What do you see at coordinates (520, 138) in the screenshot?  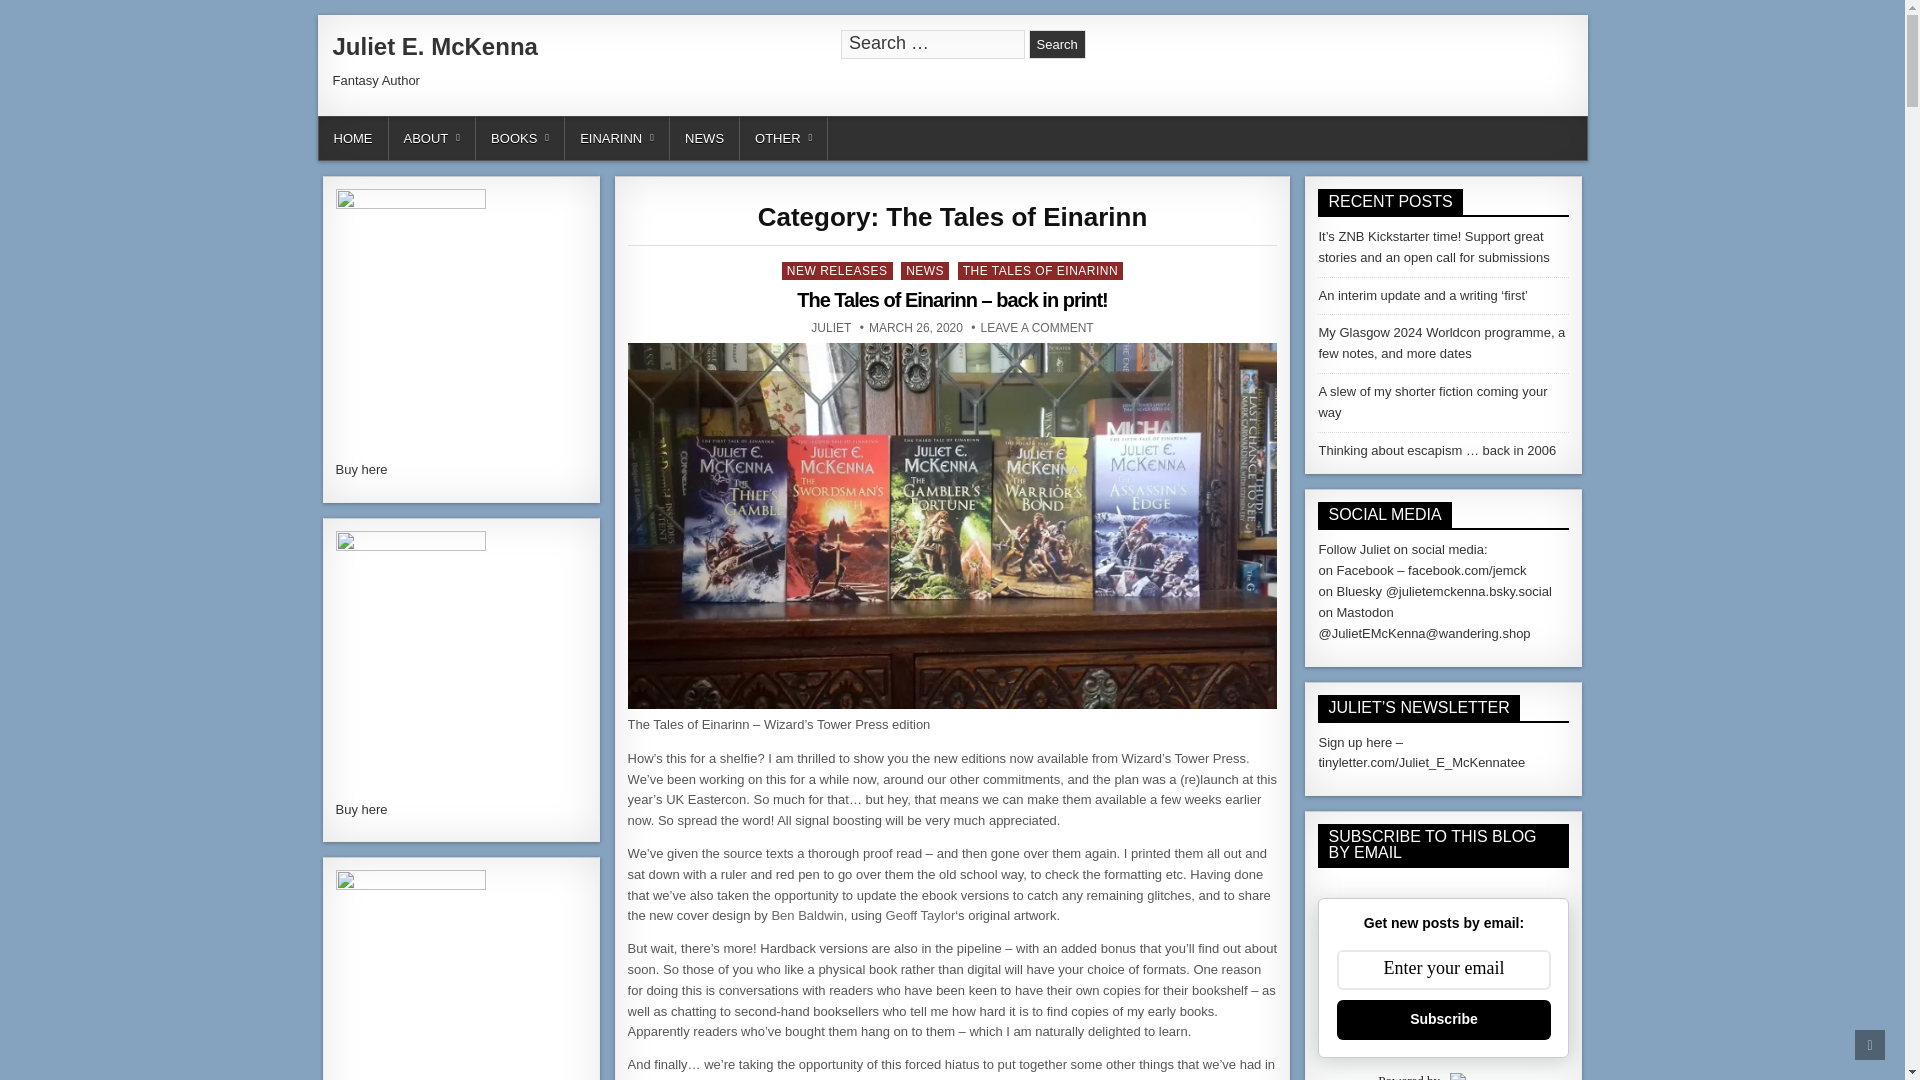 I see `BOOKS` at bounding box center [520, 138].